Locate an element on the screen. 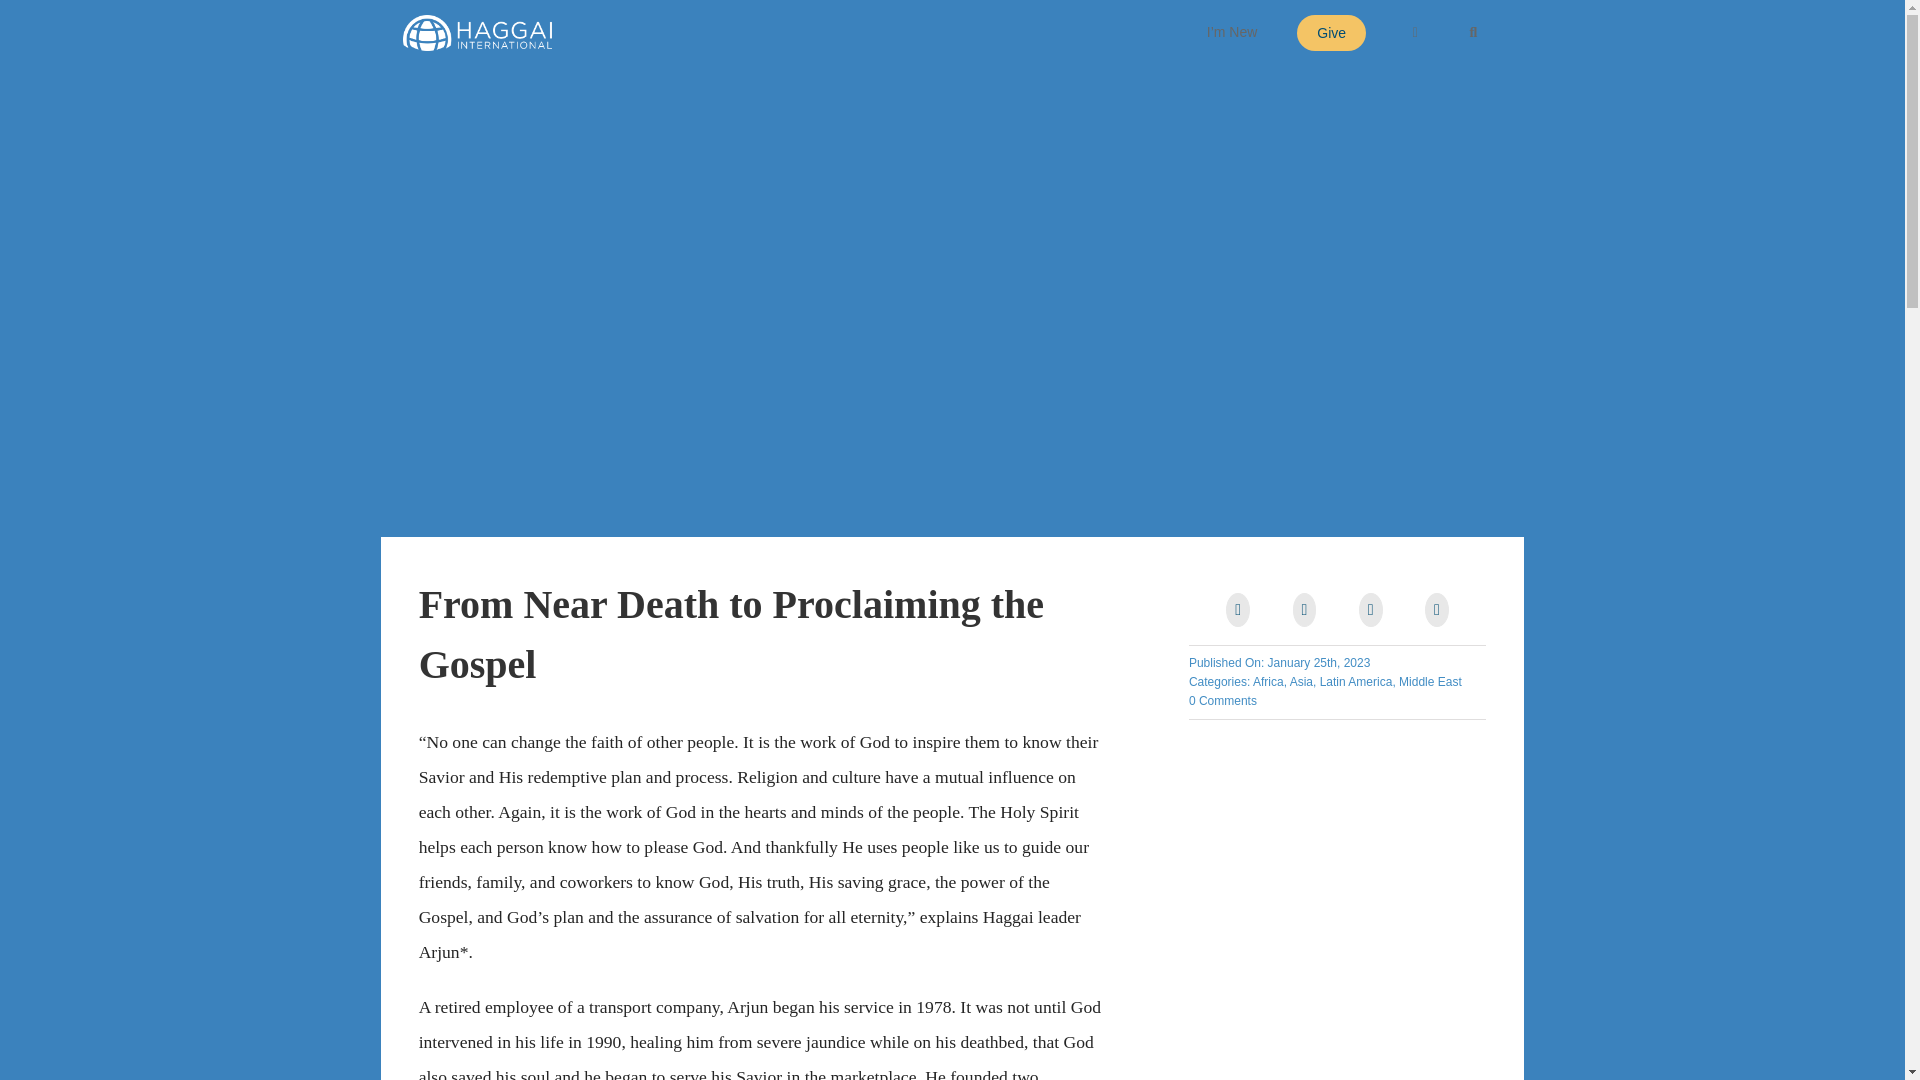 The width and height of the screenshot is (1920, 1080). Search is located at coordinates (1472, 32).